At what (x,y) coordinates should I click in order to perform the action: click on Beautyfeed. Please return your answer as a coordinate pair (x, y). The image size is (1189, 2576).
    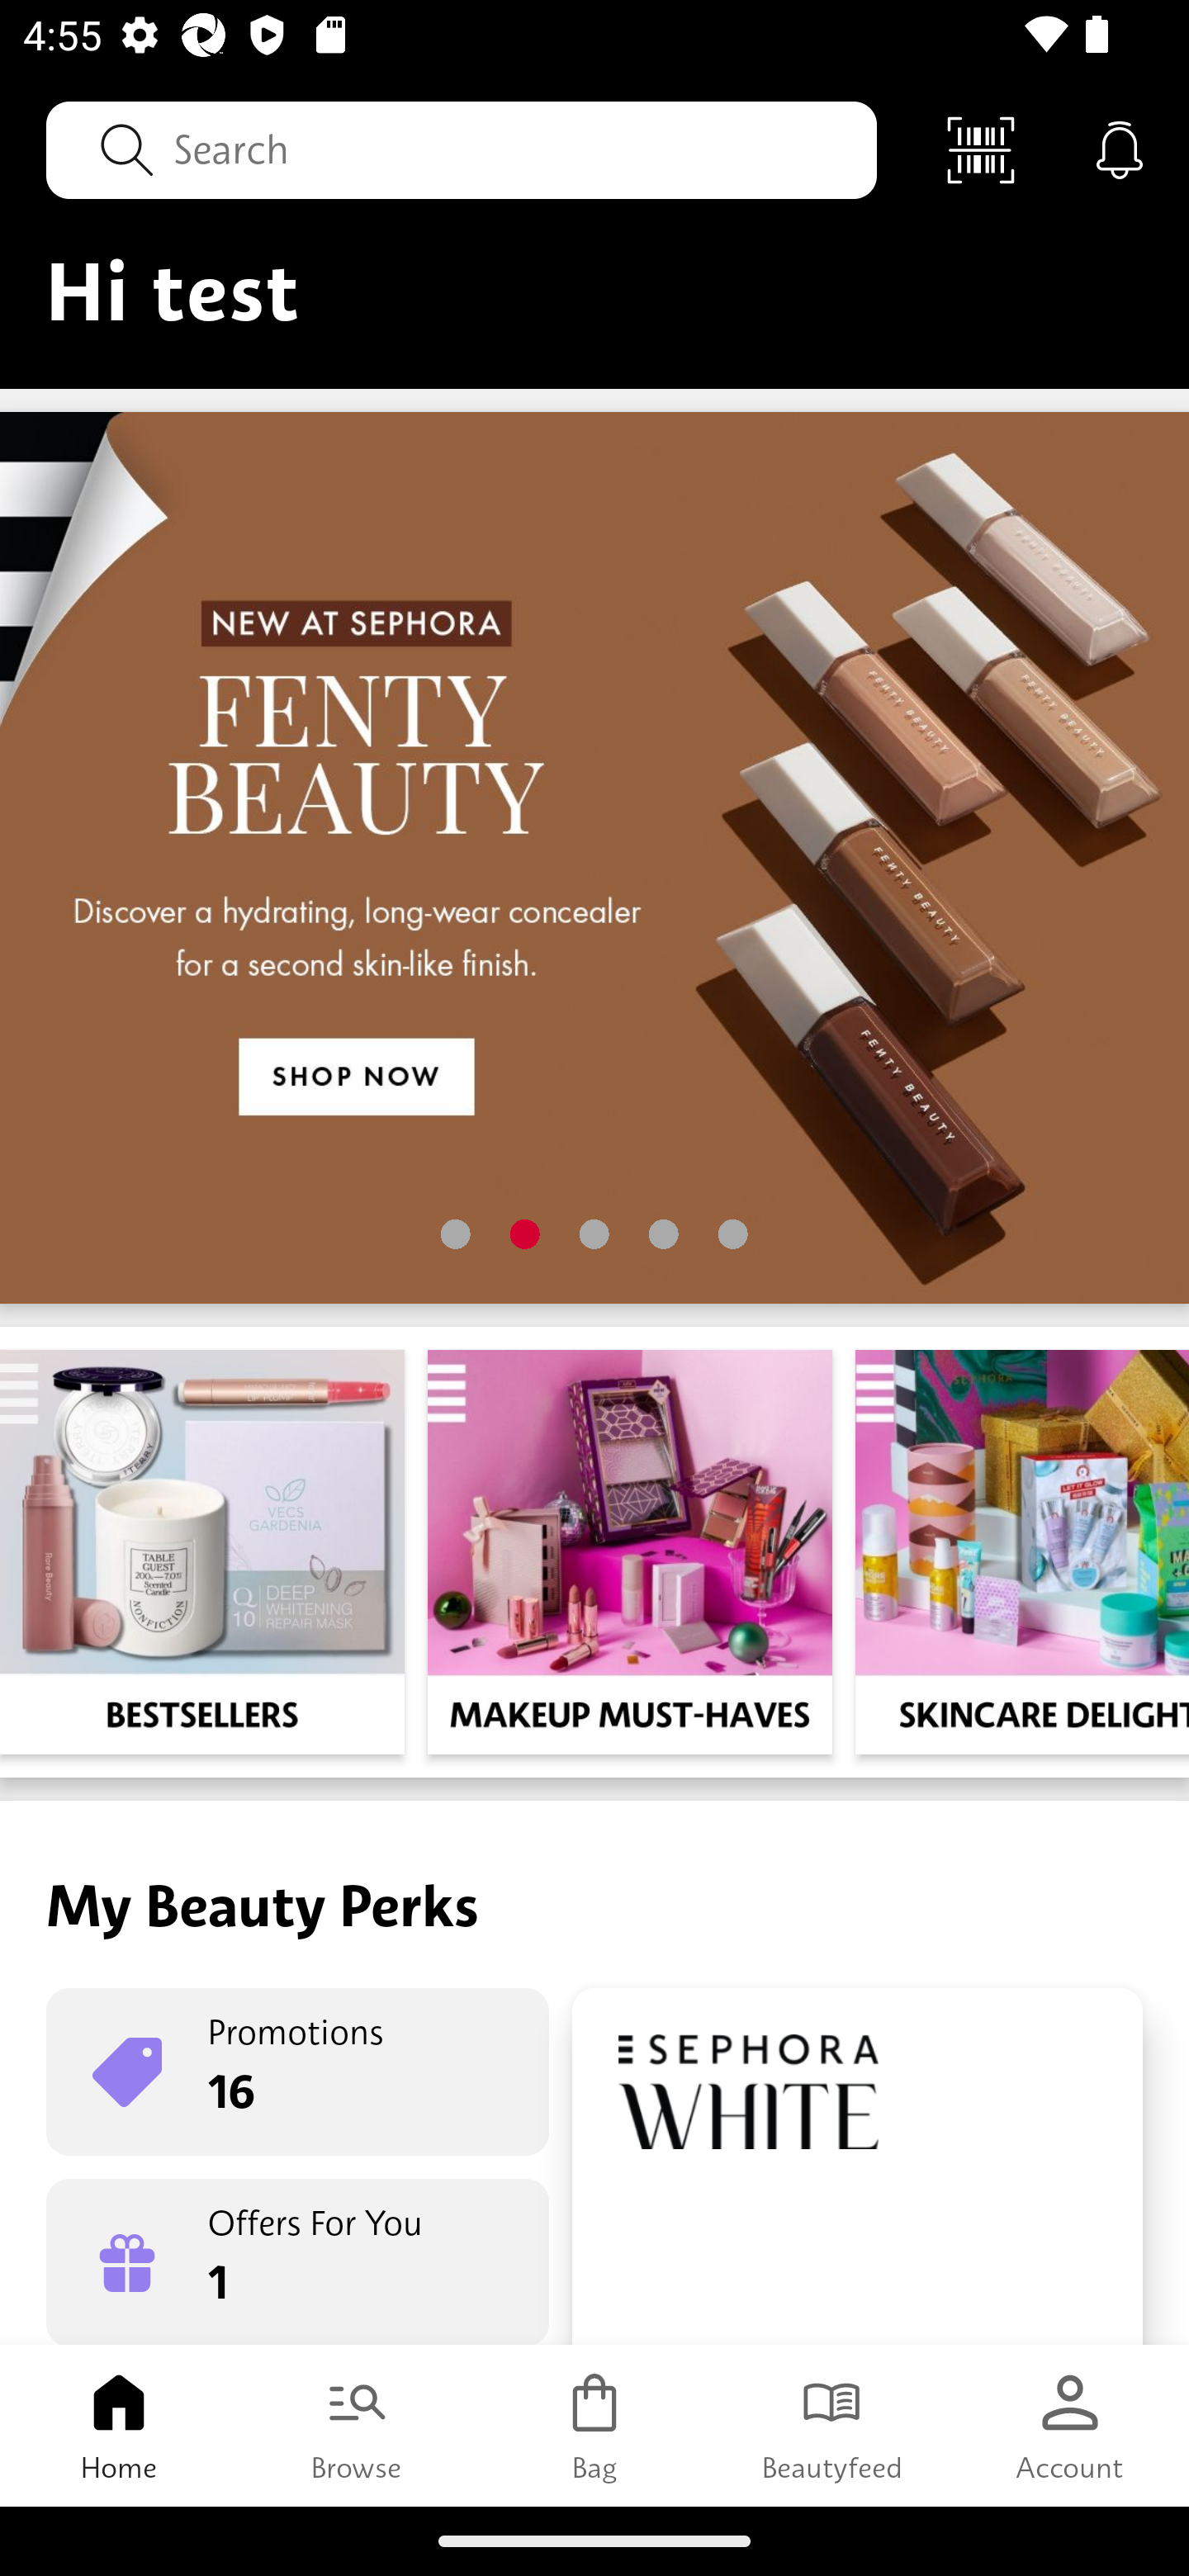
    Looking at the image, I should click on (832, 2425).